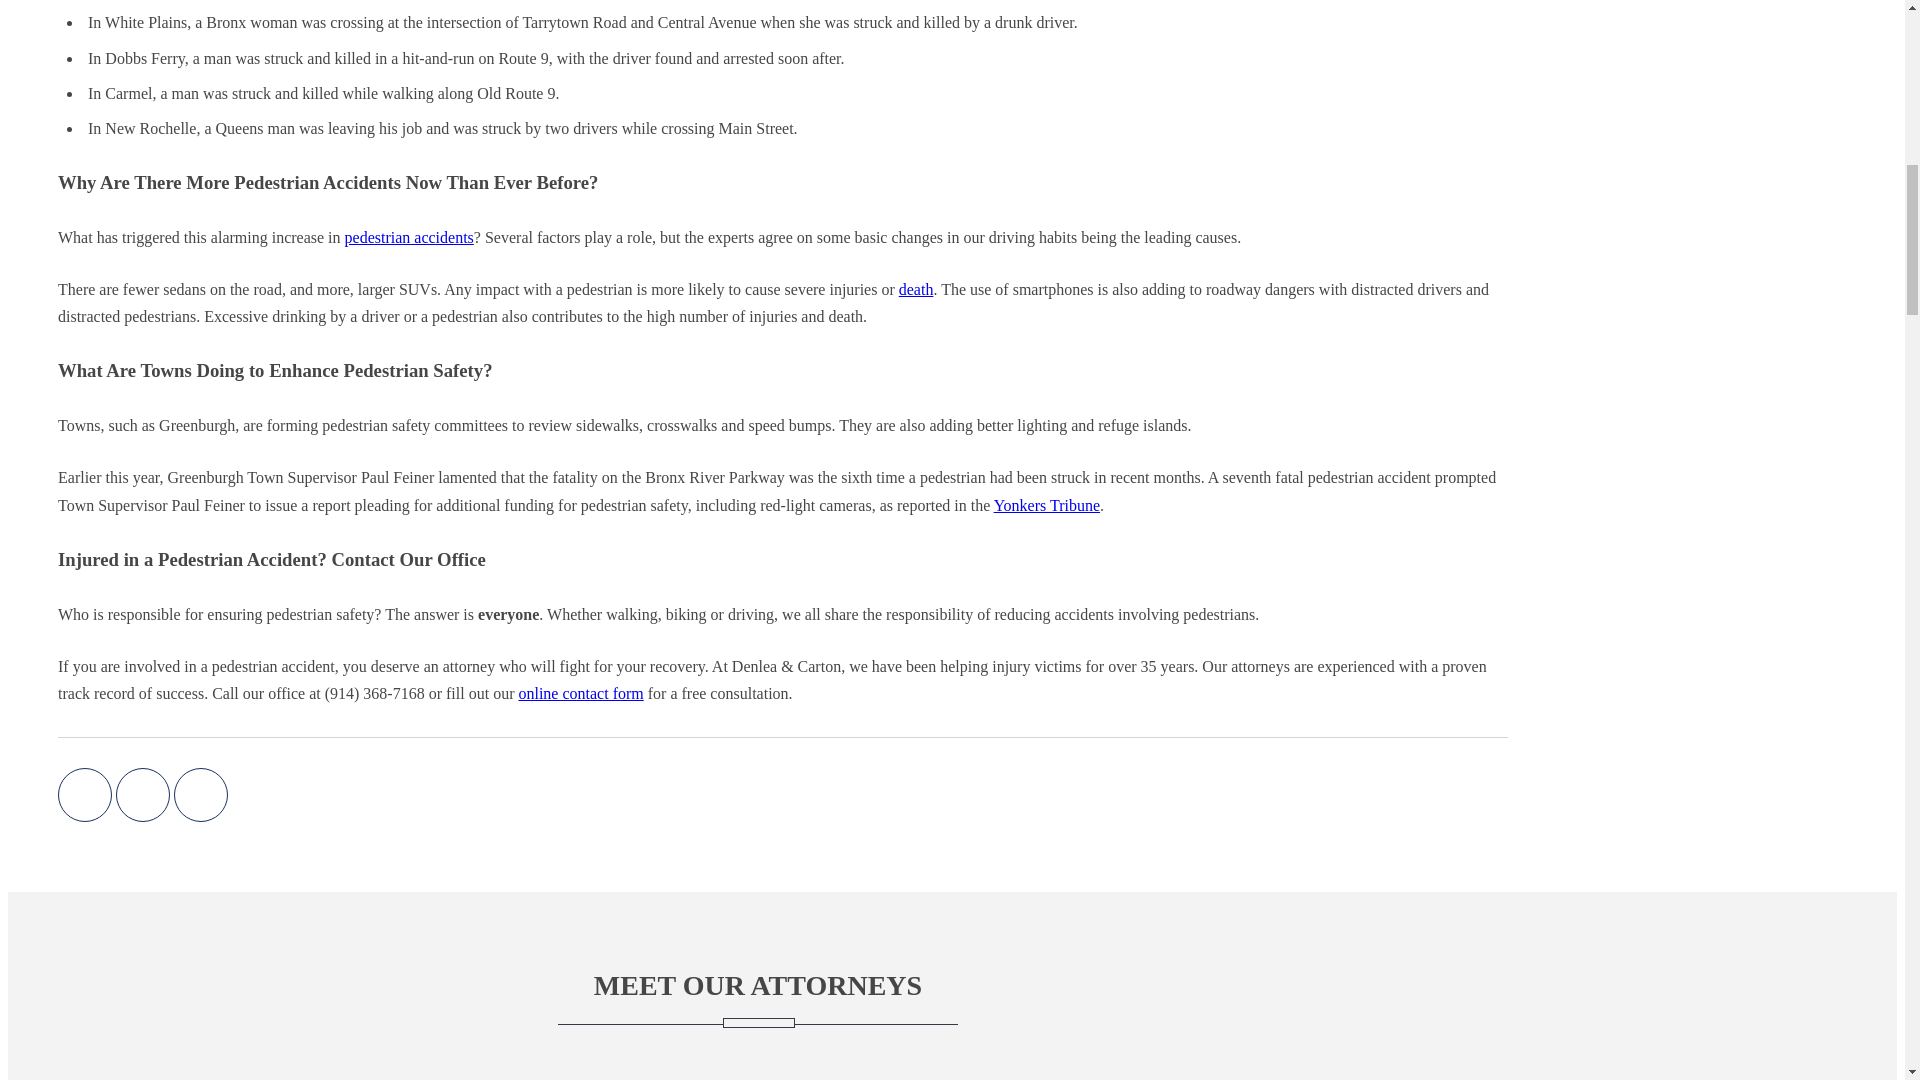 The image size is (1920, 1080). I want to click on death, so click(916, 289).